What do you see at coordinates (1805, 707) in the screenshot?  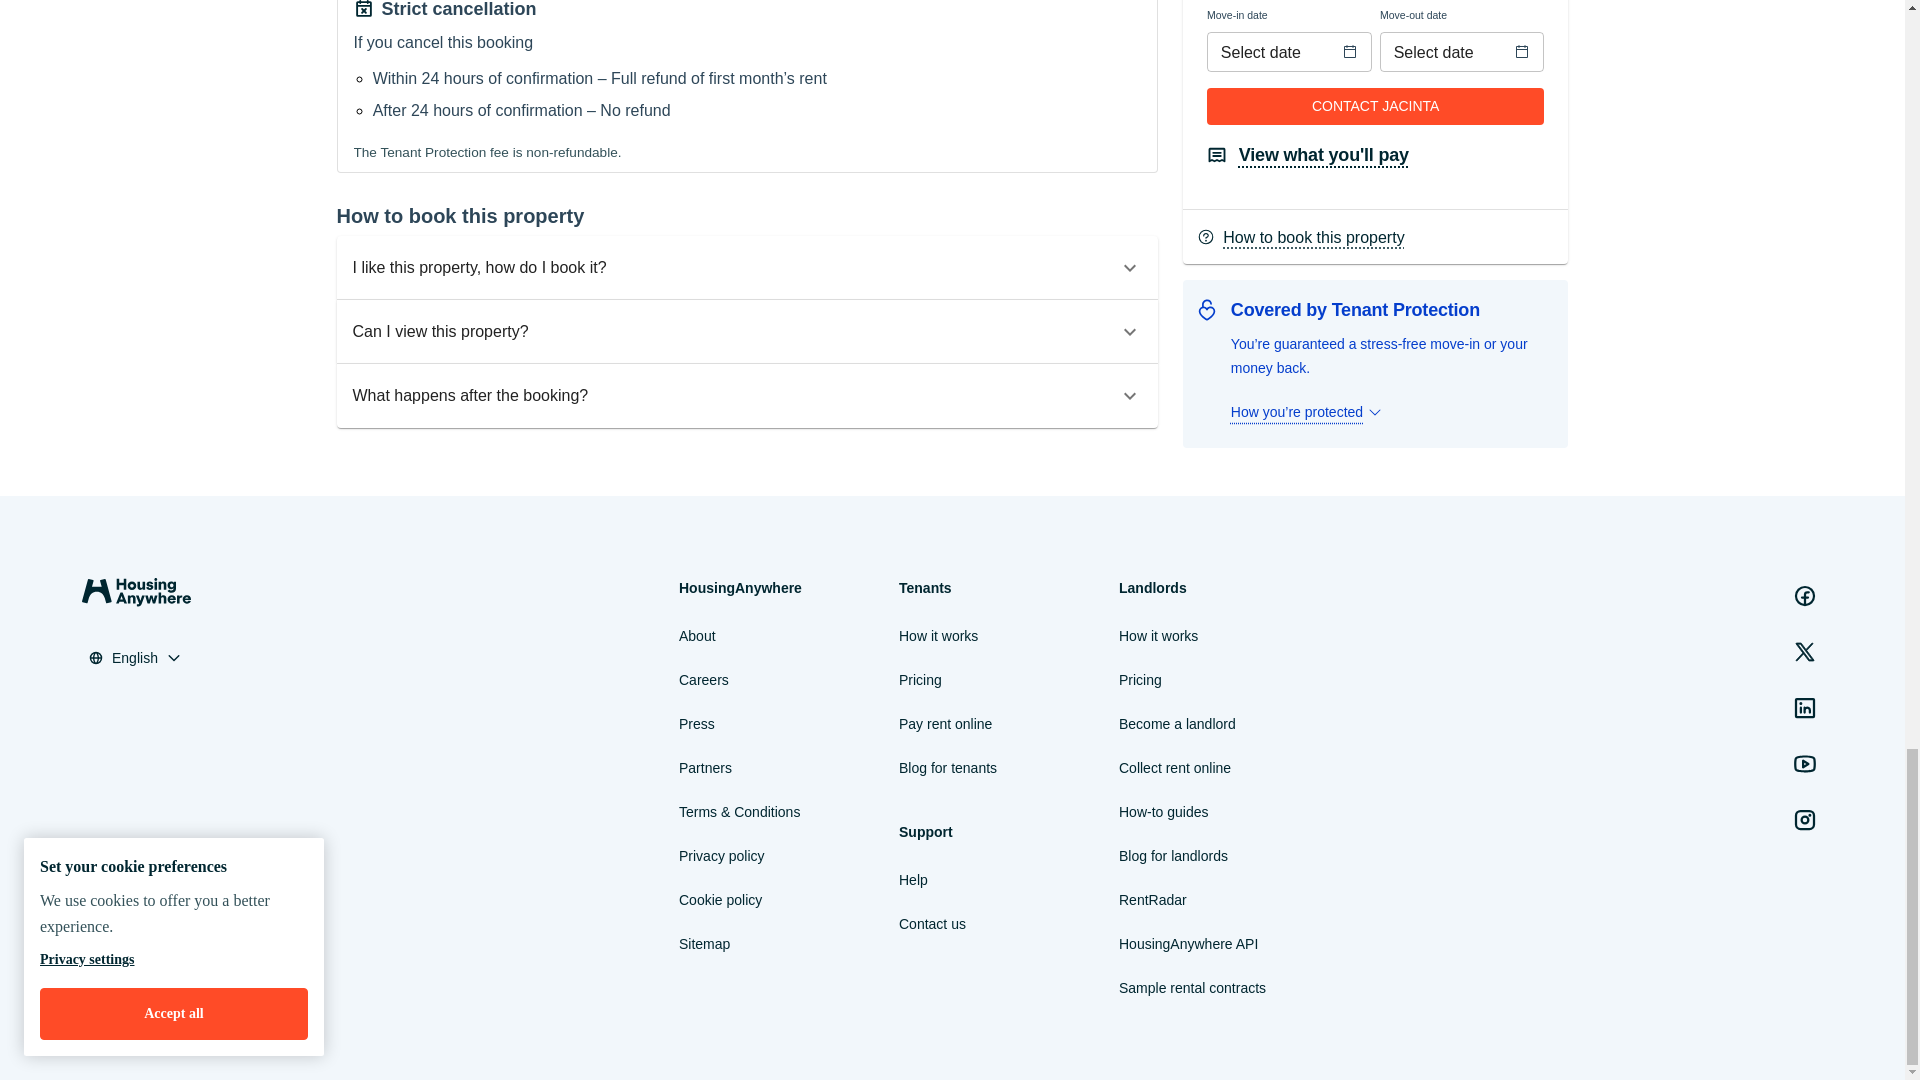 I see `linkedin` at bounding box center [1805, 707].